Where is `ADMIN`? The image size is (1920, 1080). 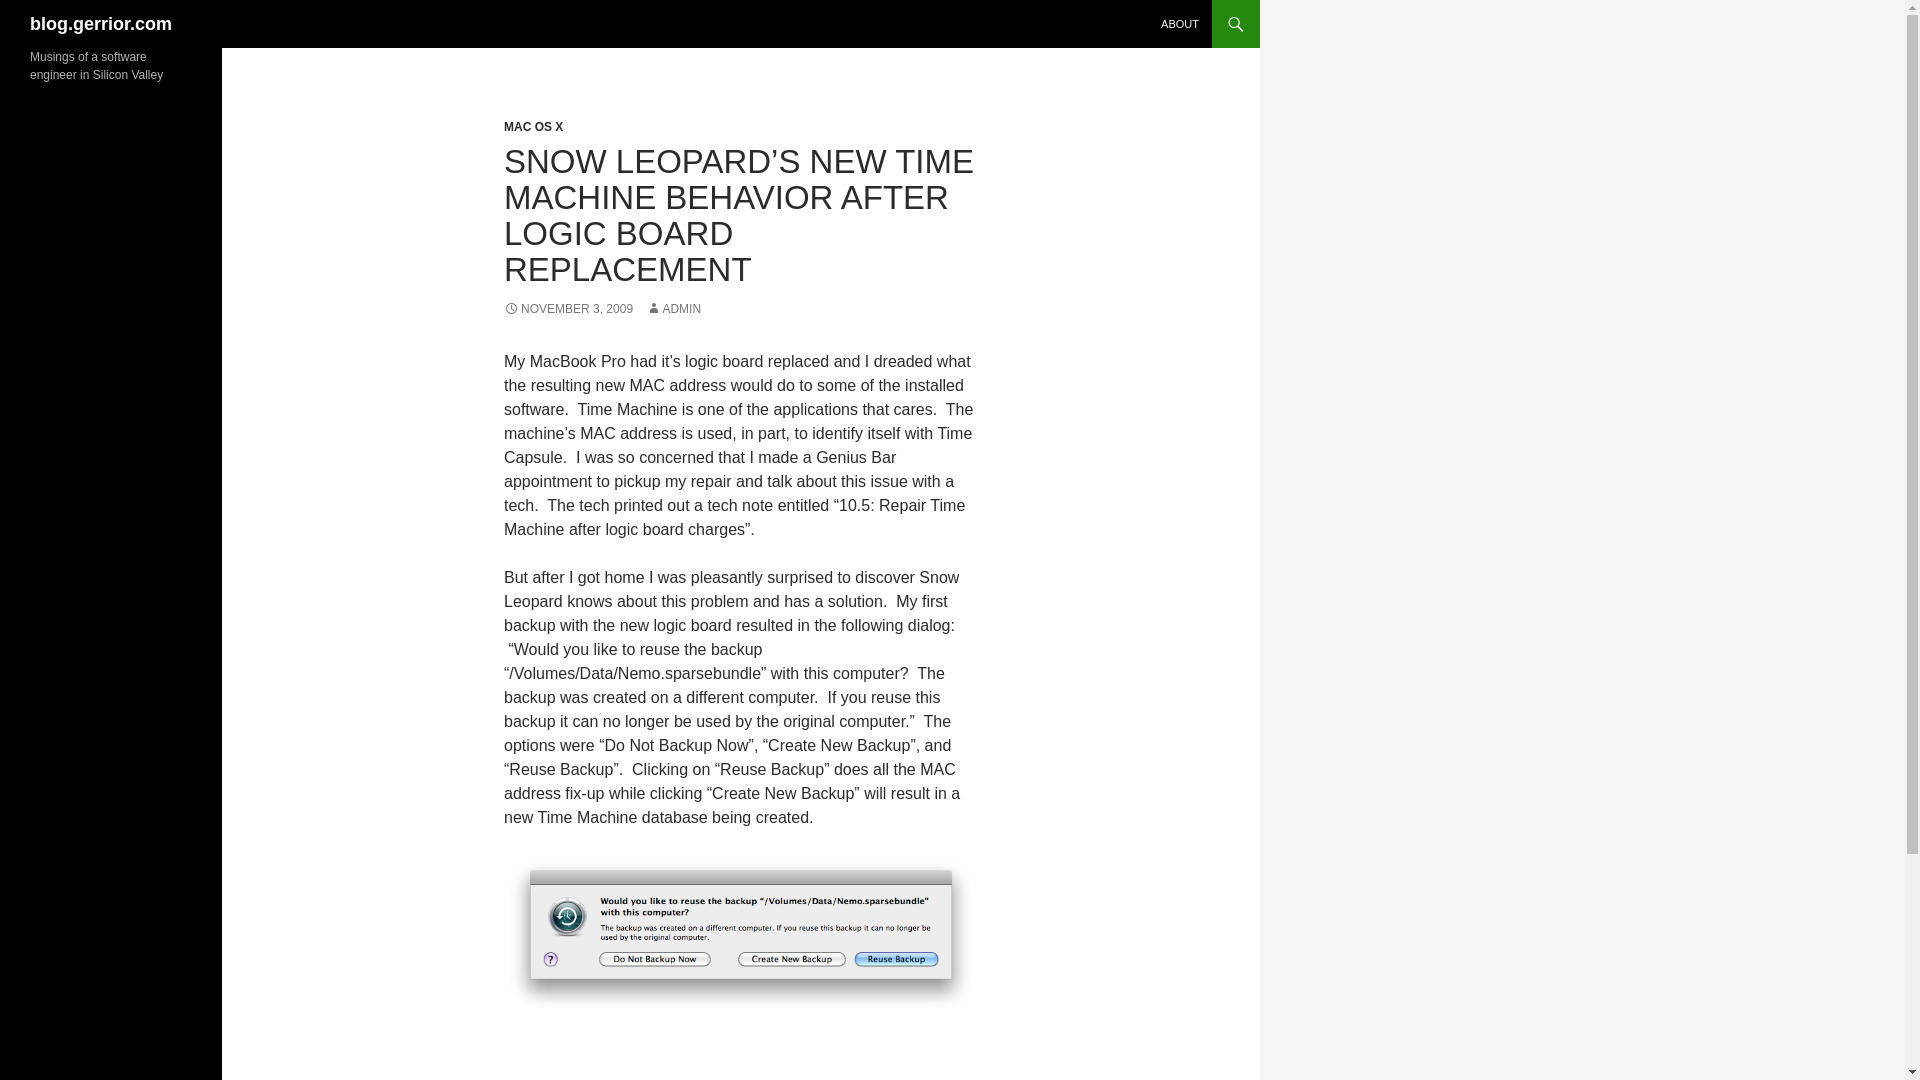
ADMIN is located at coordinates (672, 309).